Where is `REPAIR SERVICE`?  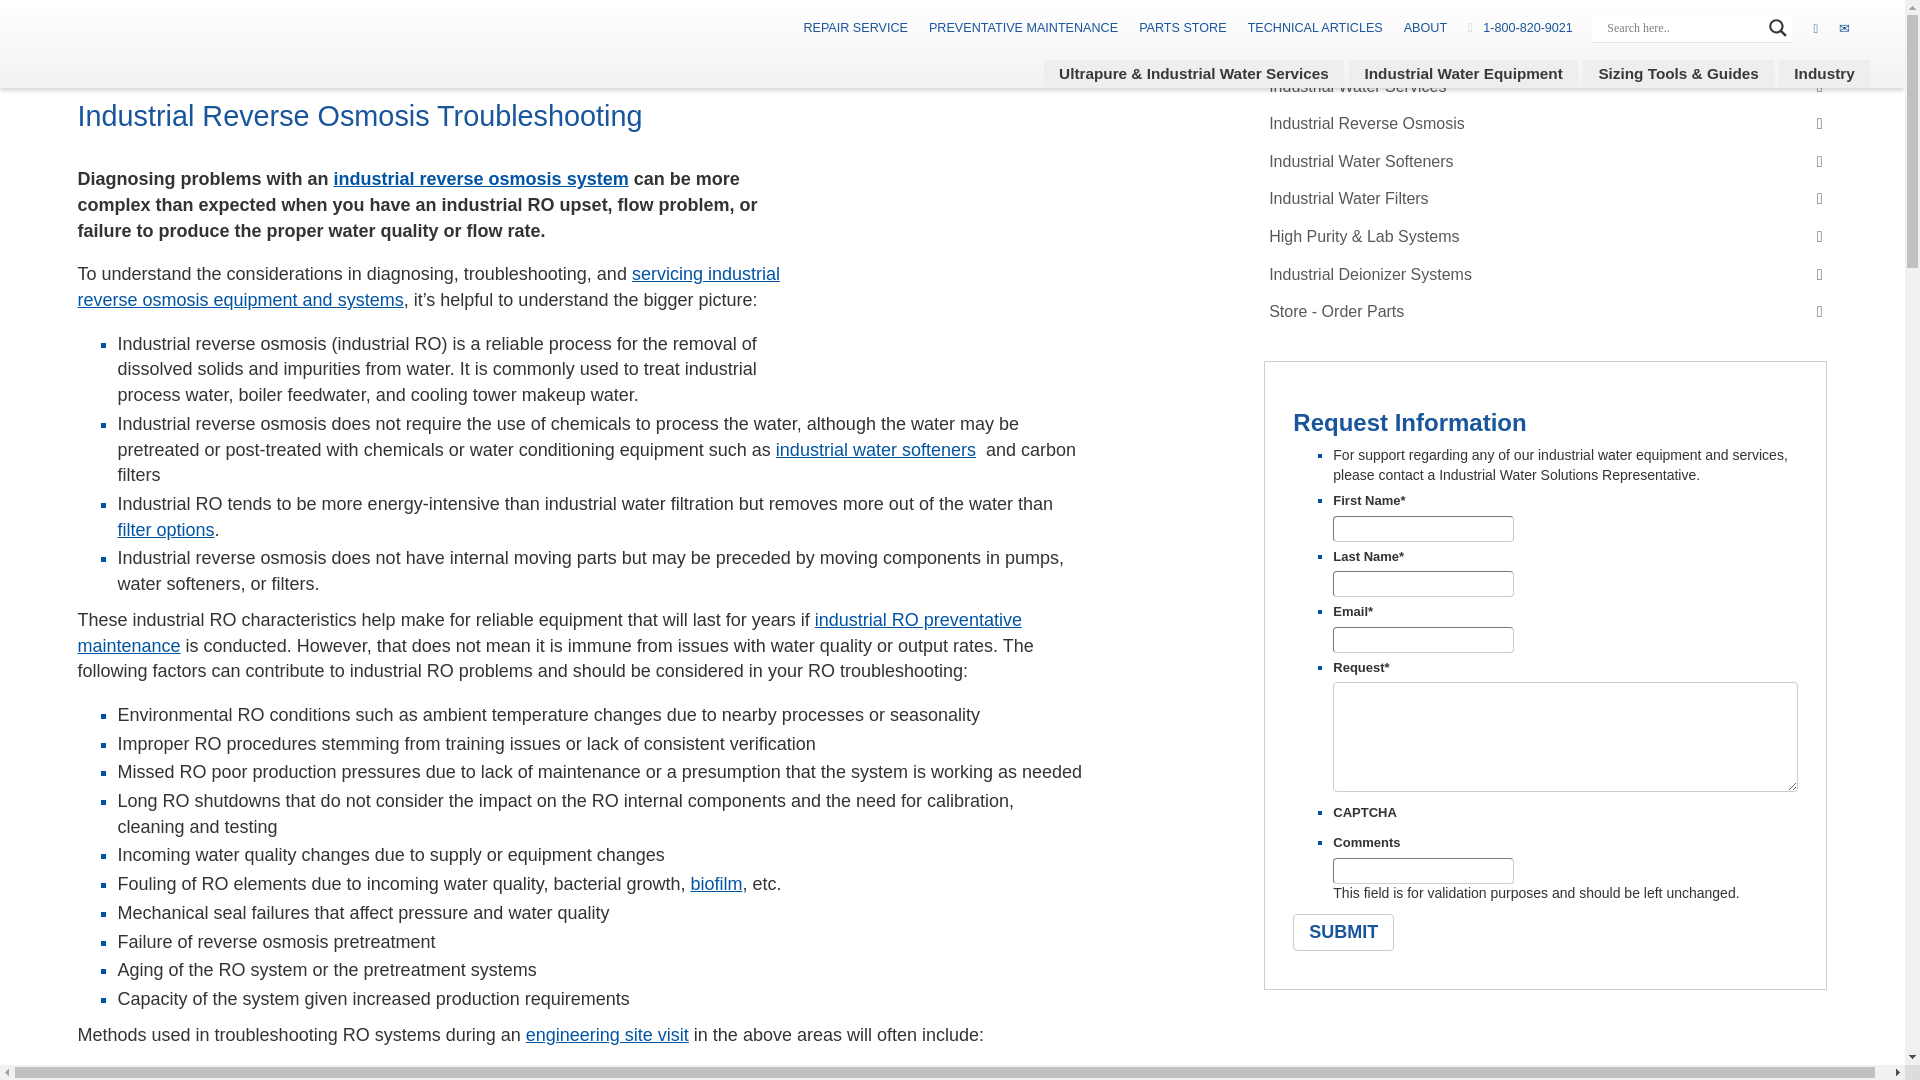 REPAIR SERVICE is located at coordinates (855, 27).